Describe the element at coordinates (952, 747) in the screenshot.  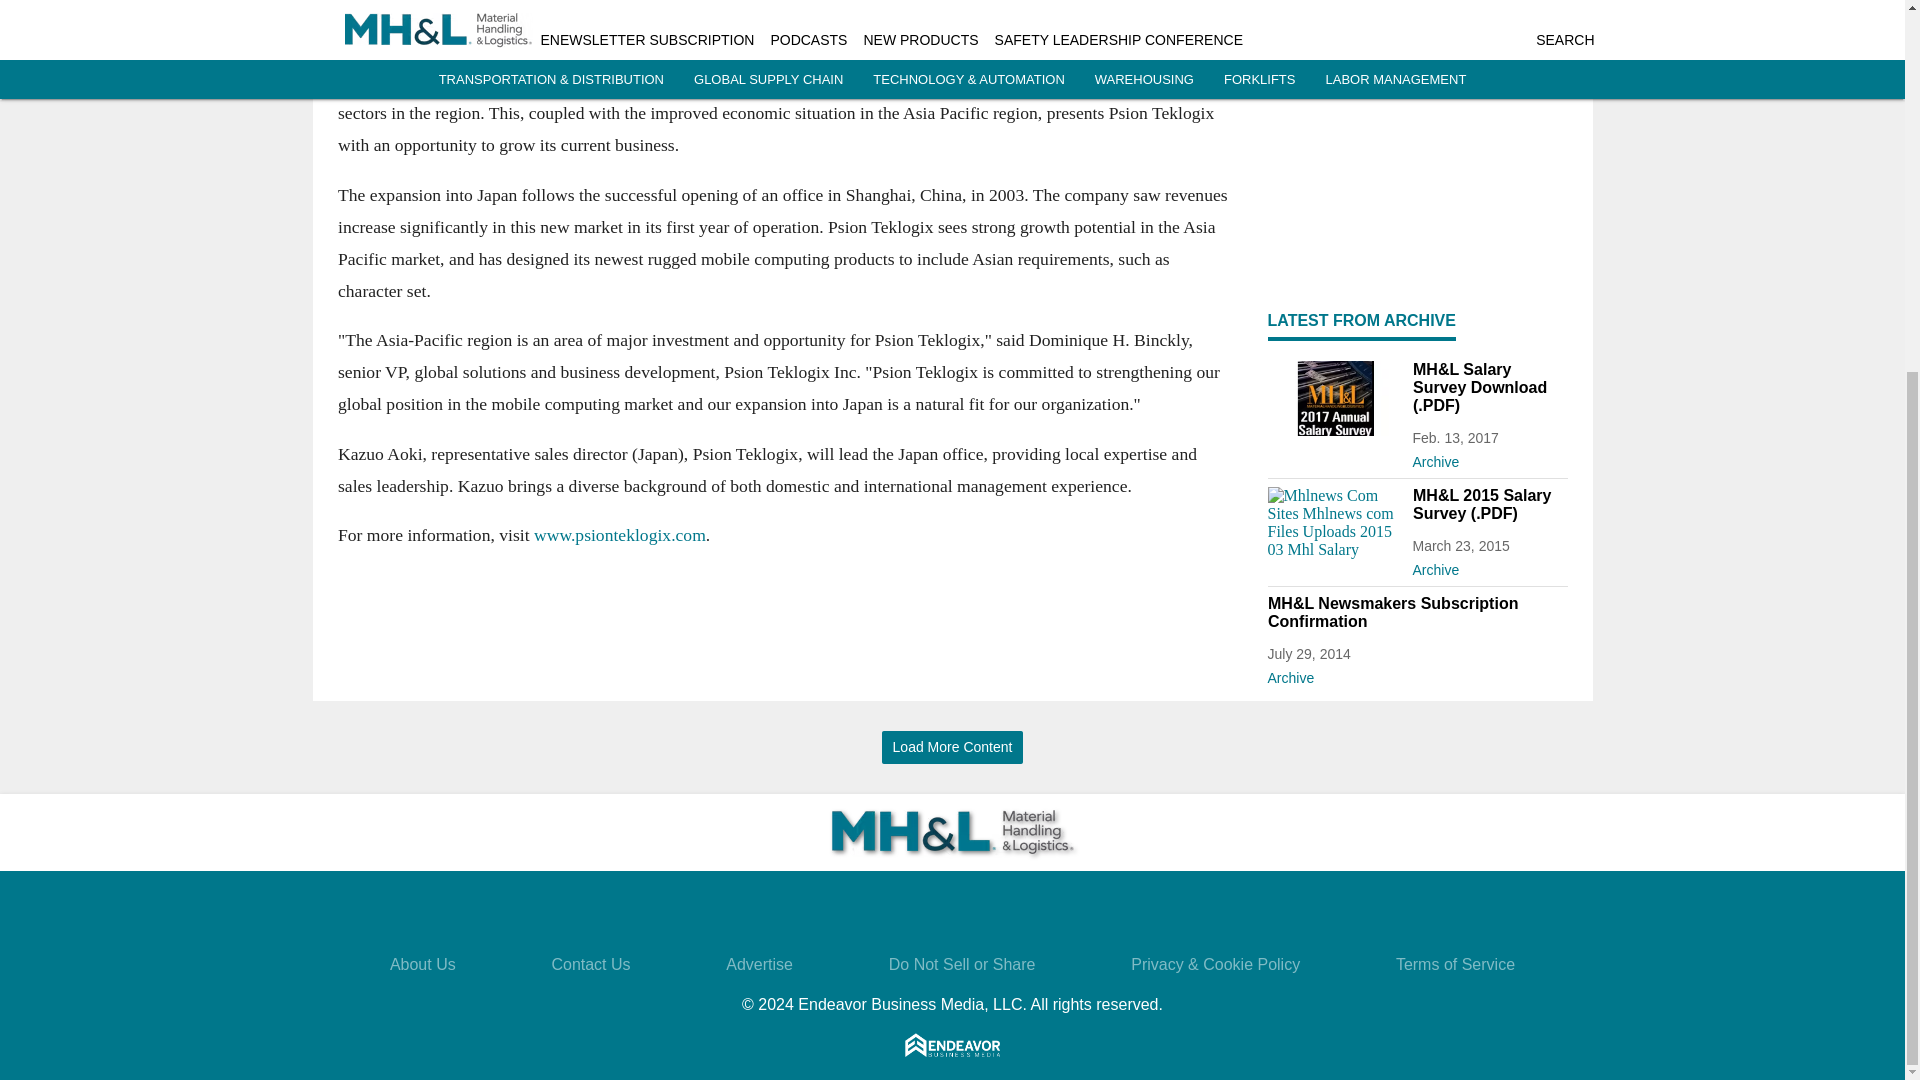
I see `Load More Content` at that location.